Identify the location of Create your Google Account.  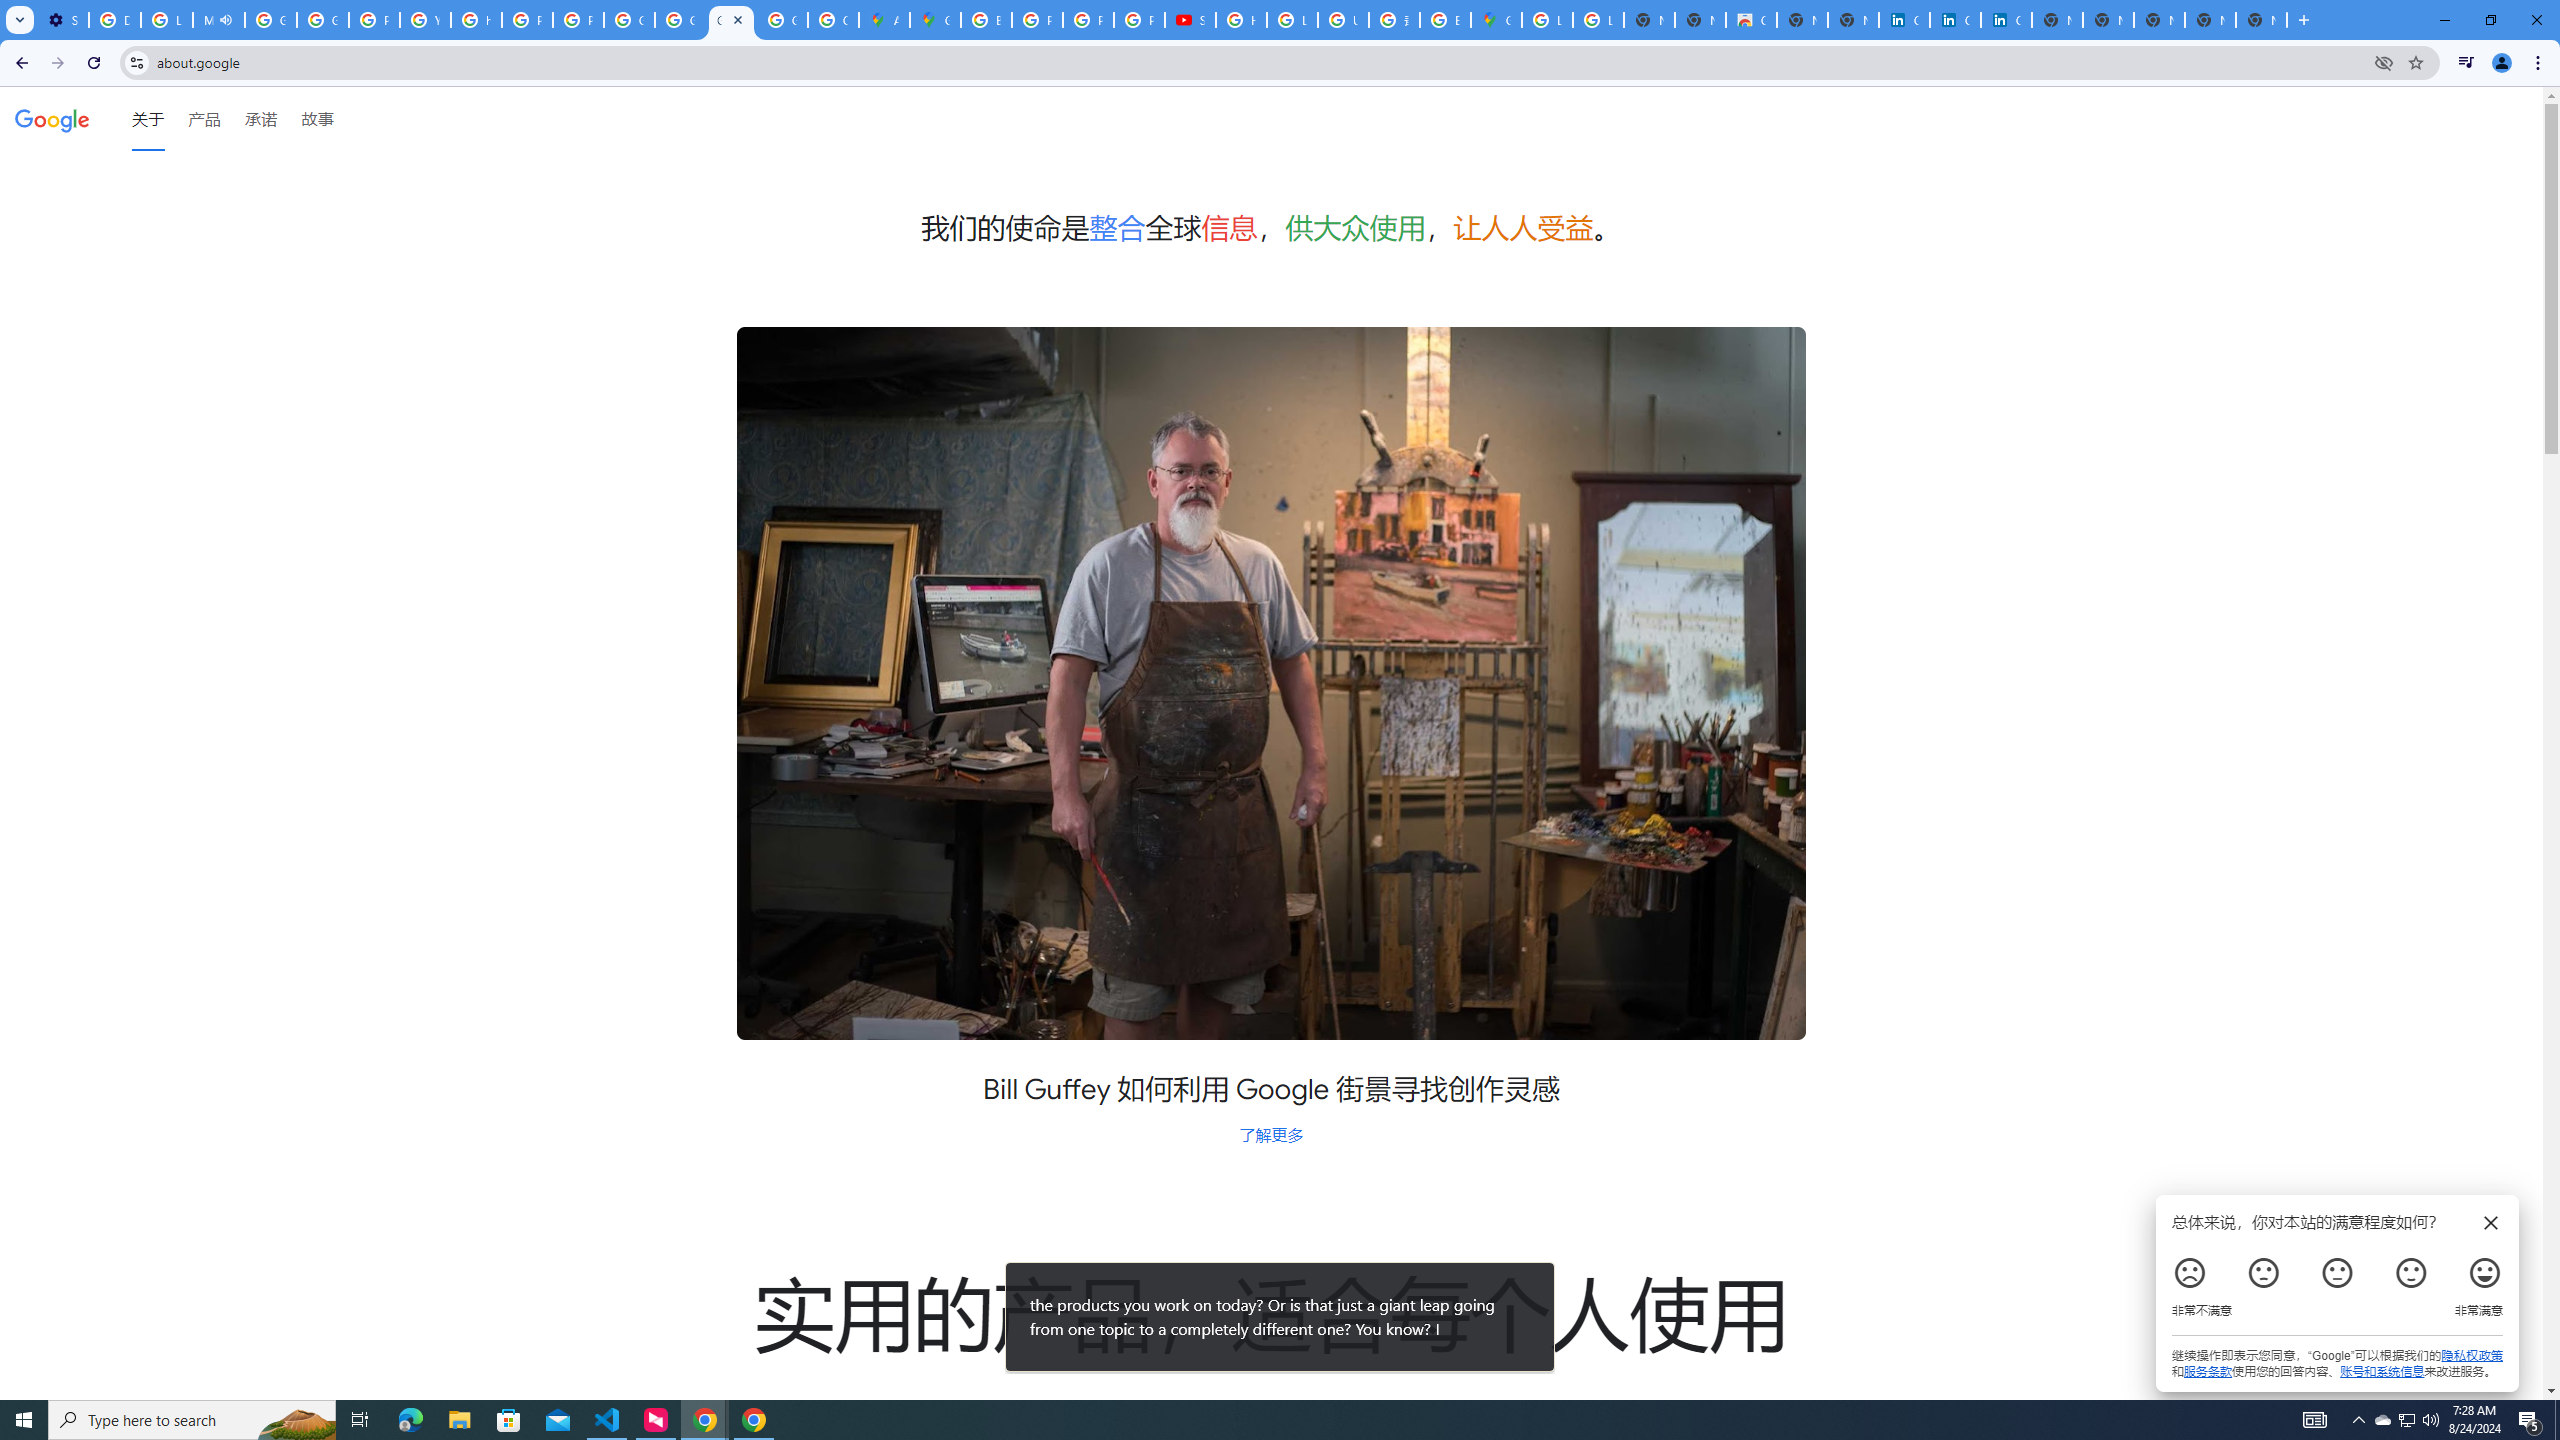
(832, 20).